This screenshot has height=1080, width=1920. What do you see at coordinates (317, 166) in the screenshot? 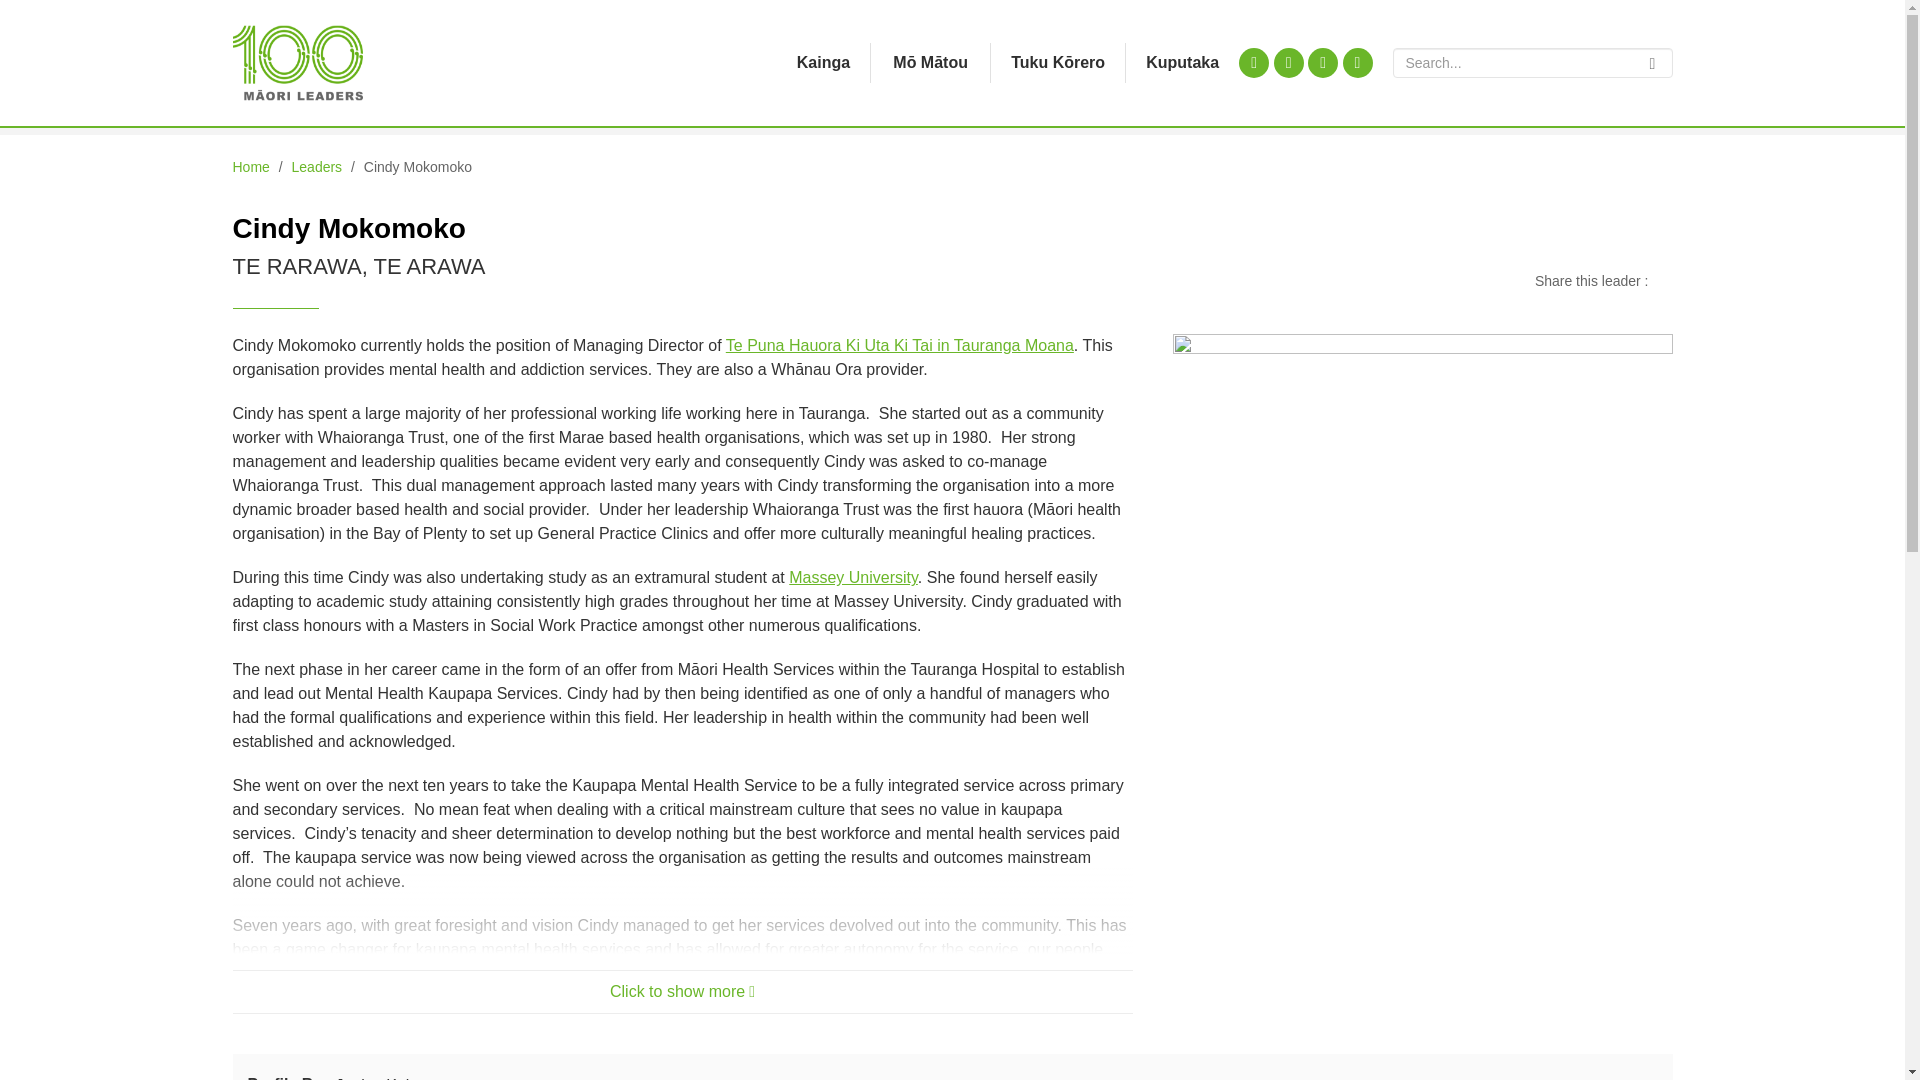
I see `Leaders` at bounding box center [317, 166].